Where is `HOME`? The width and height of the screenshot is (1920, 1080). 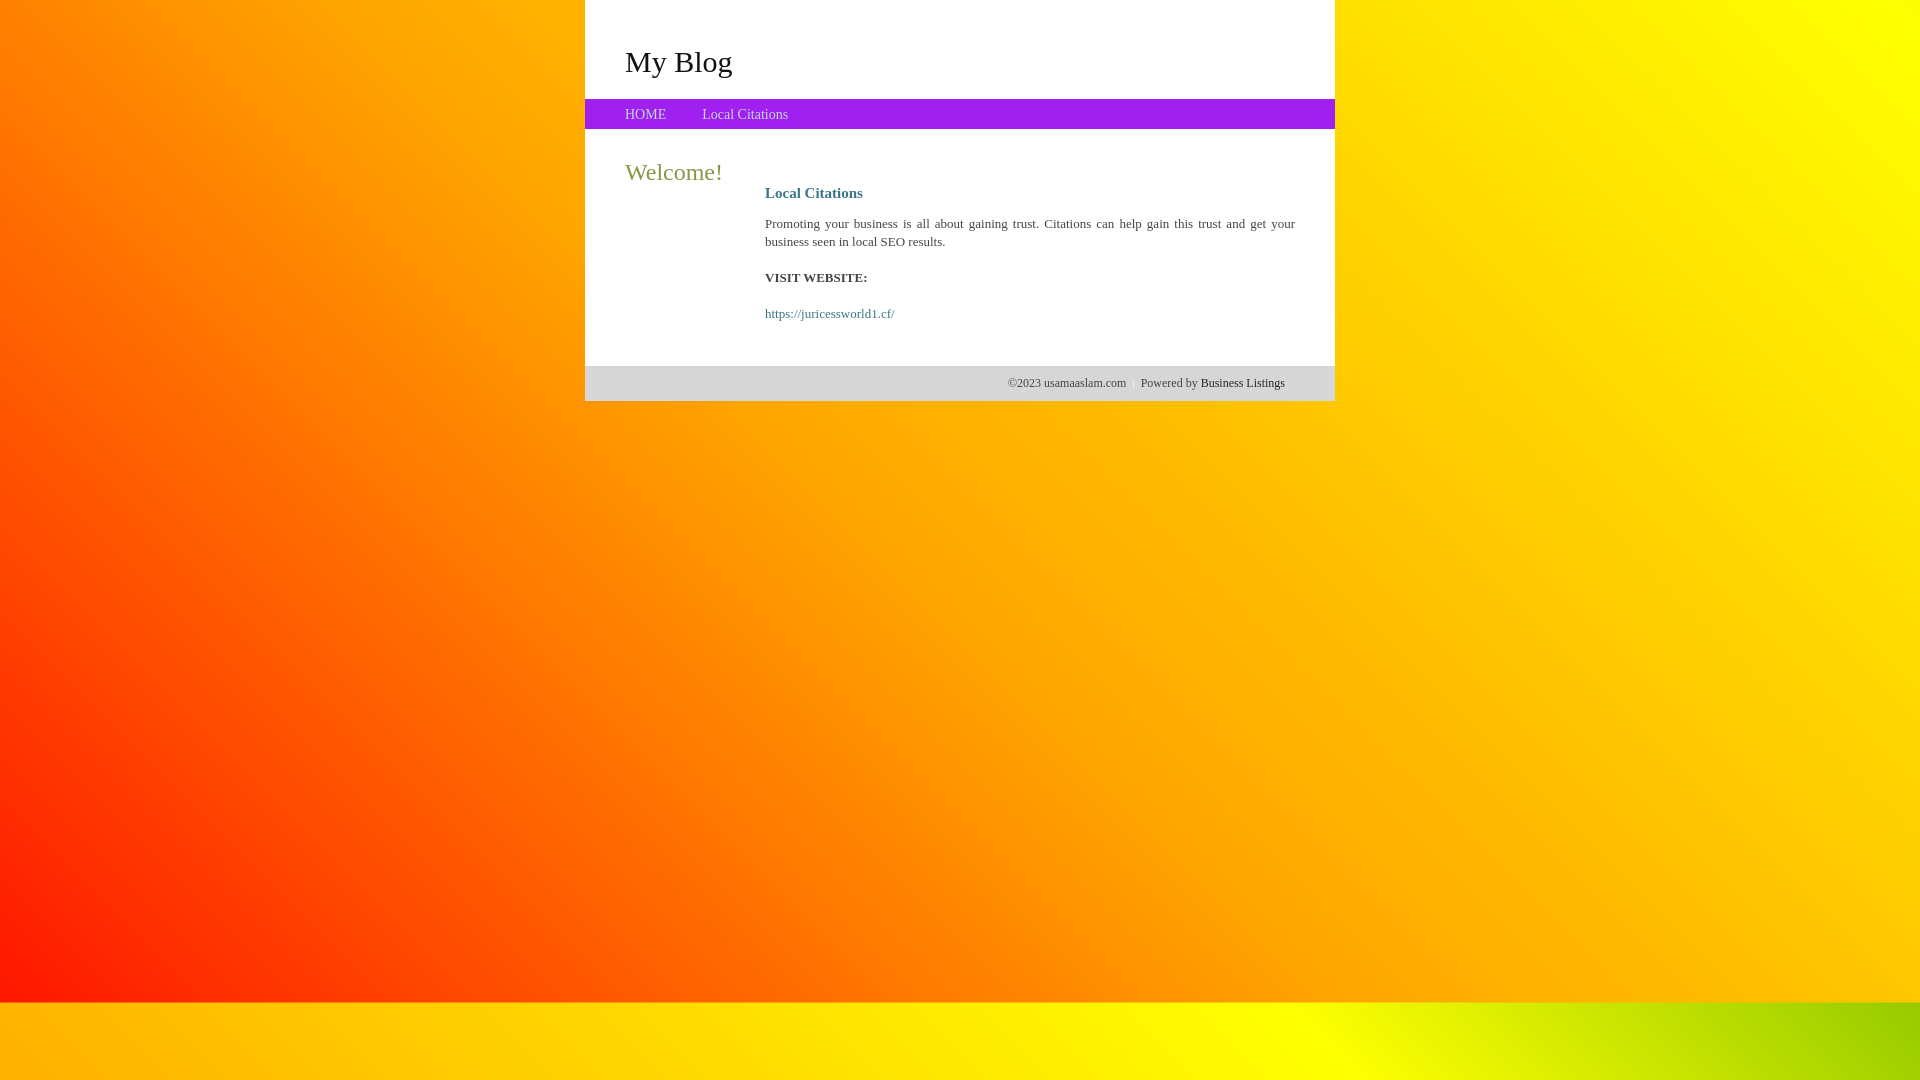
HOME is located at coordinates (646, 114).